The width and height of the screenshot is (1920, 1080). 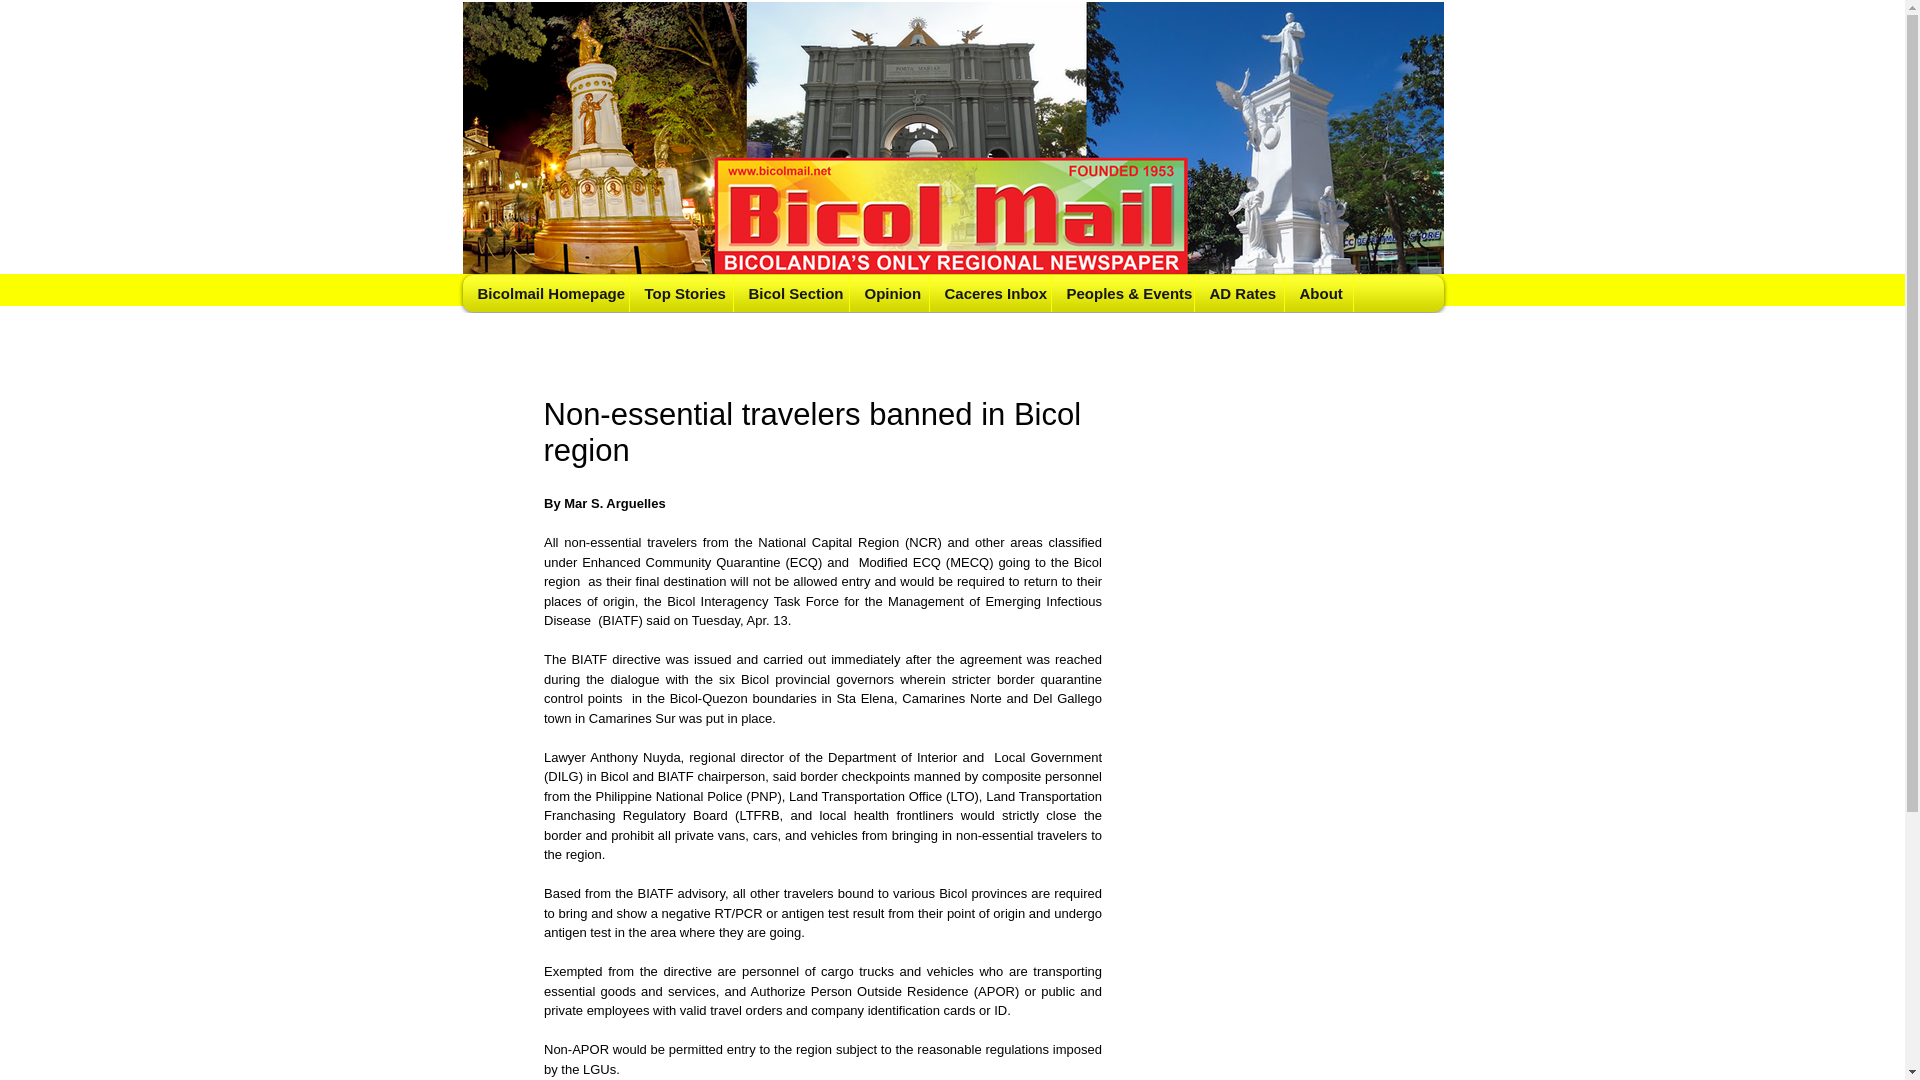 I want to click on Caceres Inbox, so click(x=988, y=294).